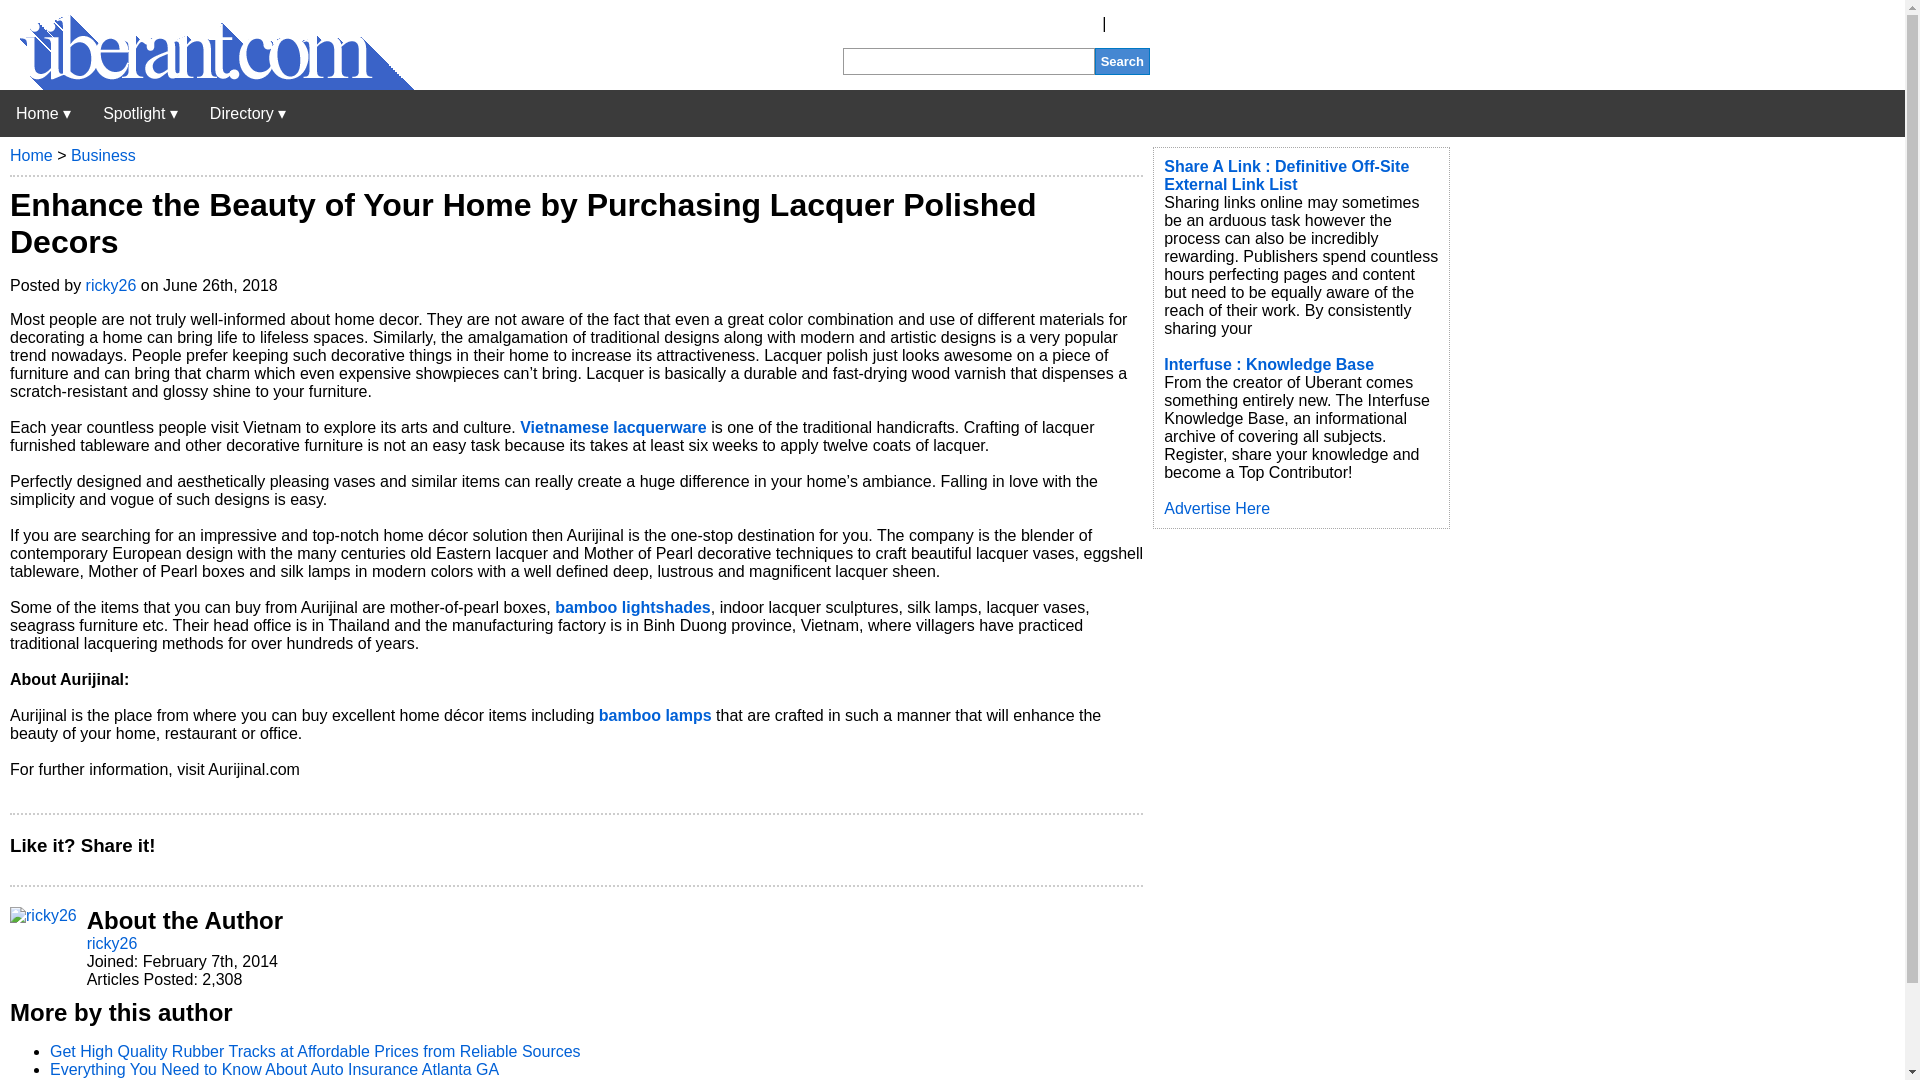 This screenshot has height=1080, width=1920. I want to click on Register, so click(1068, 24).